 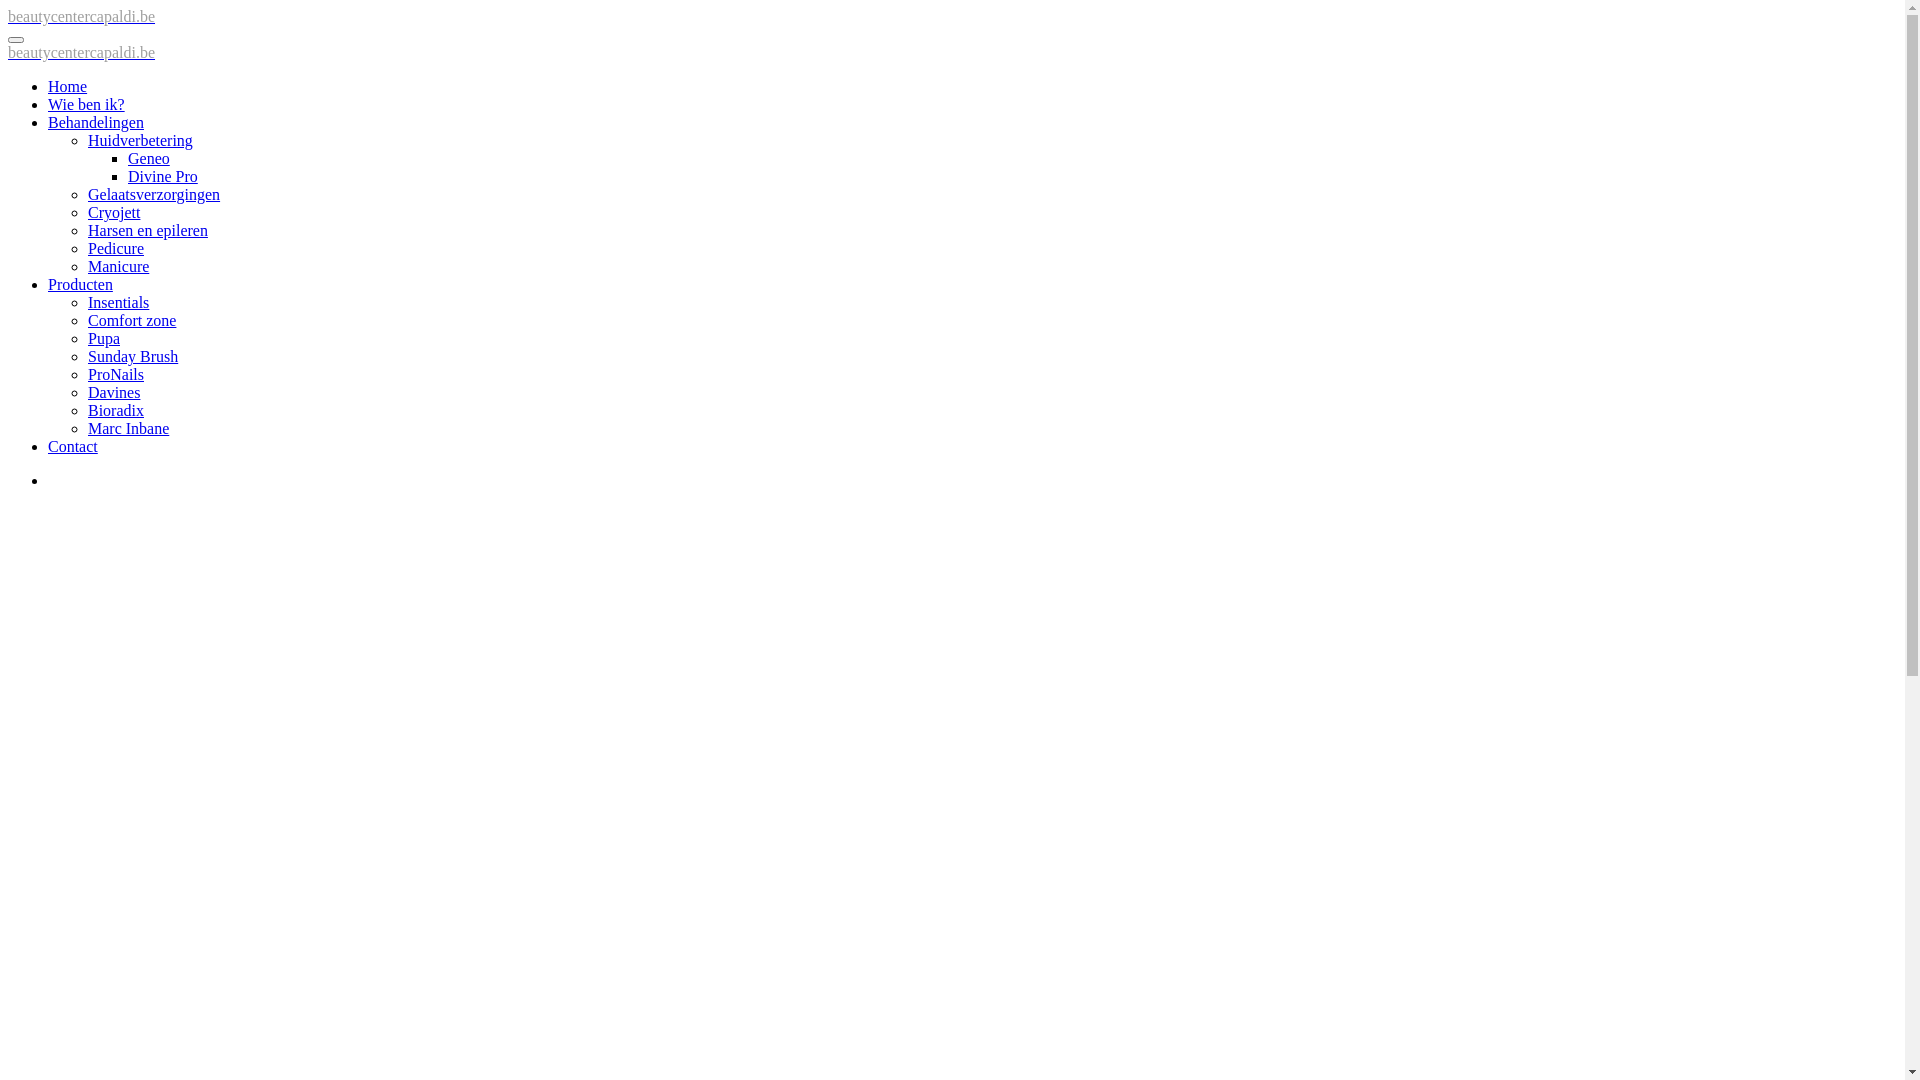 What do you see at coordinates (80, 284) in the screenshot?
I see `Producten` at bounding box center [80, 284].